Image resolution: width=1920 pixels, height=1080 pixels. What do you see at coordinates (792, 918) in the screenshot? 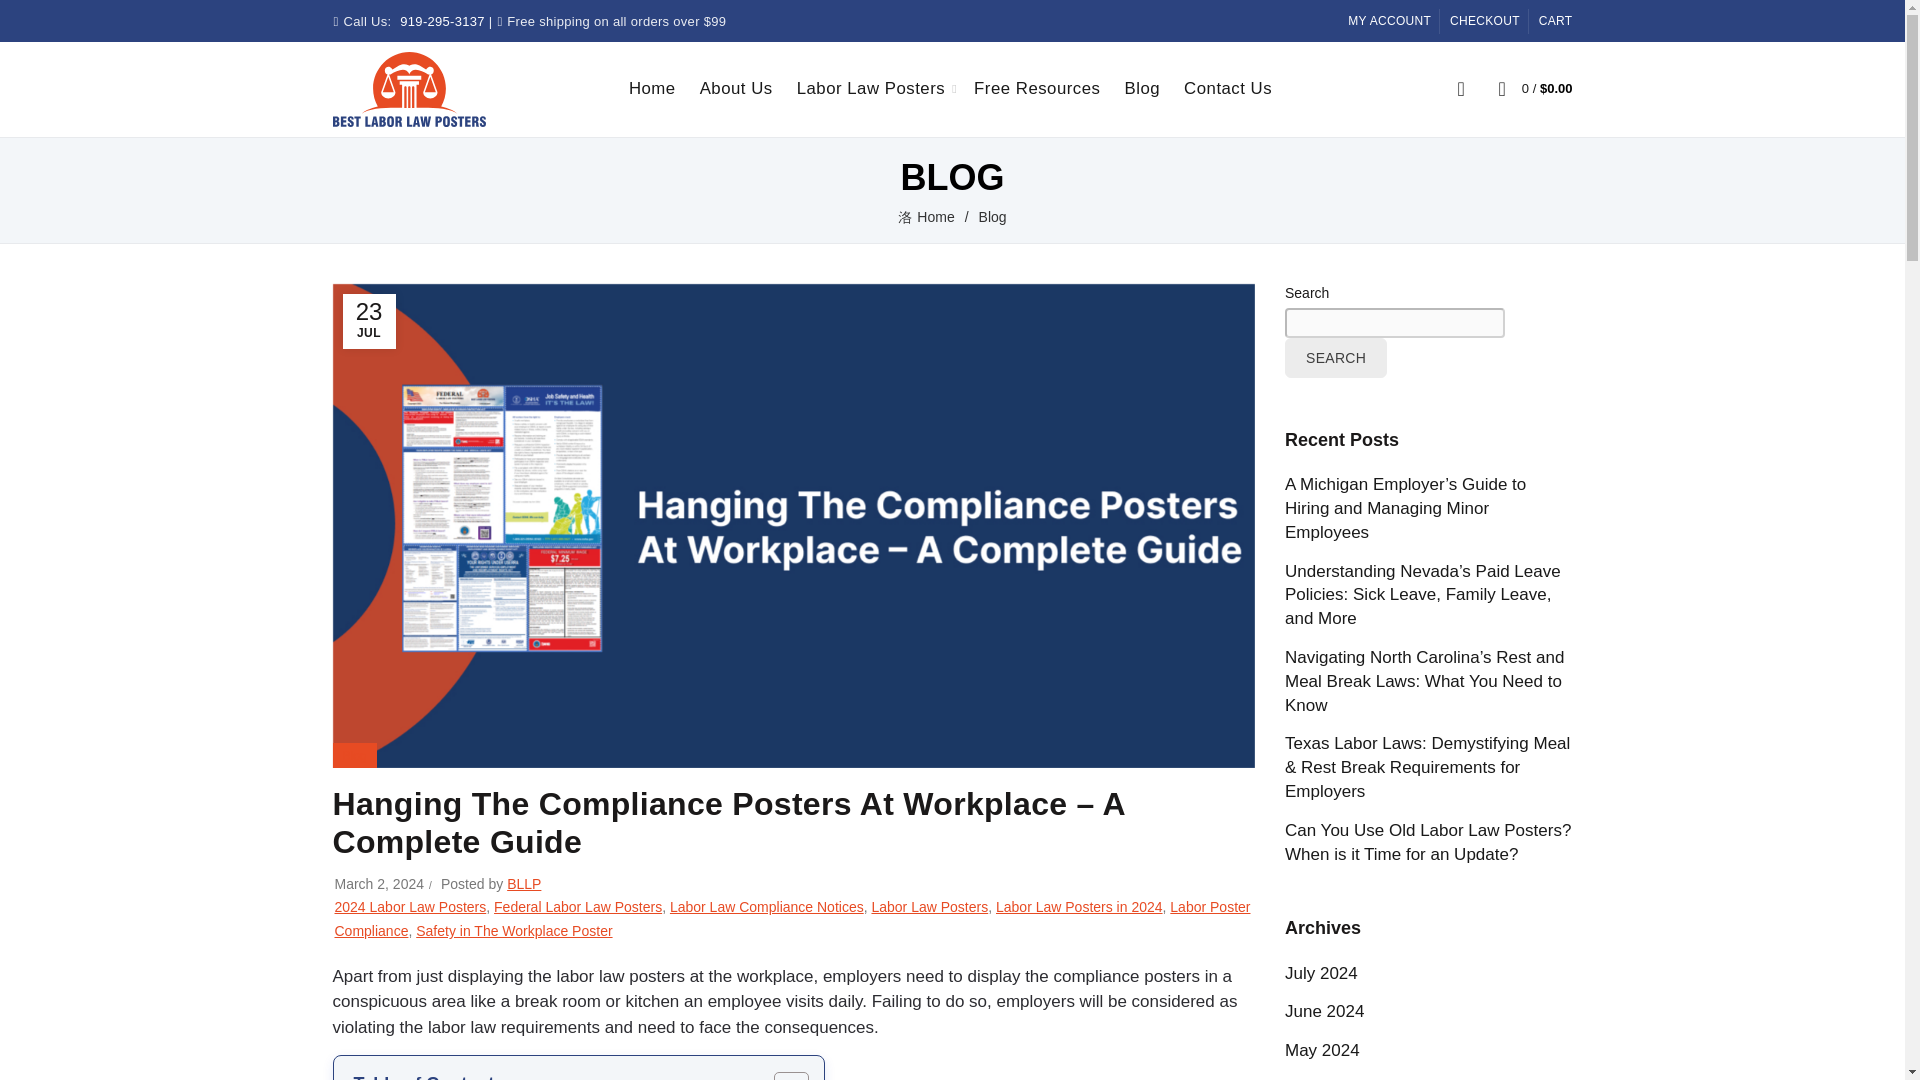
I see `Labor Poster Compliance` at bounding box center [792, 918].